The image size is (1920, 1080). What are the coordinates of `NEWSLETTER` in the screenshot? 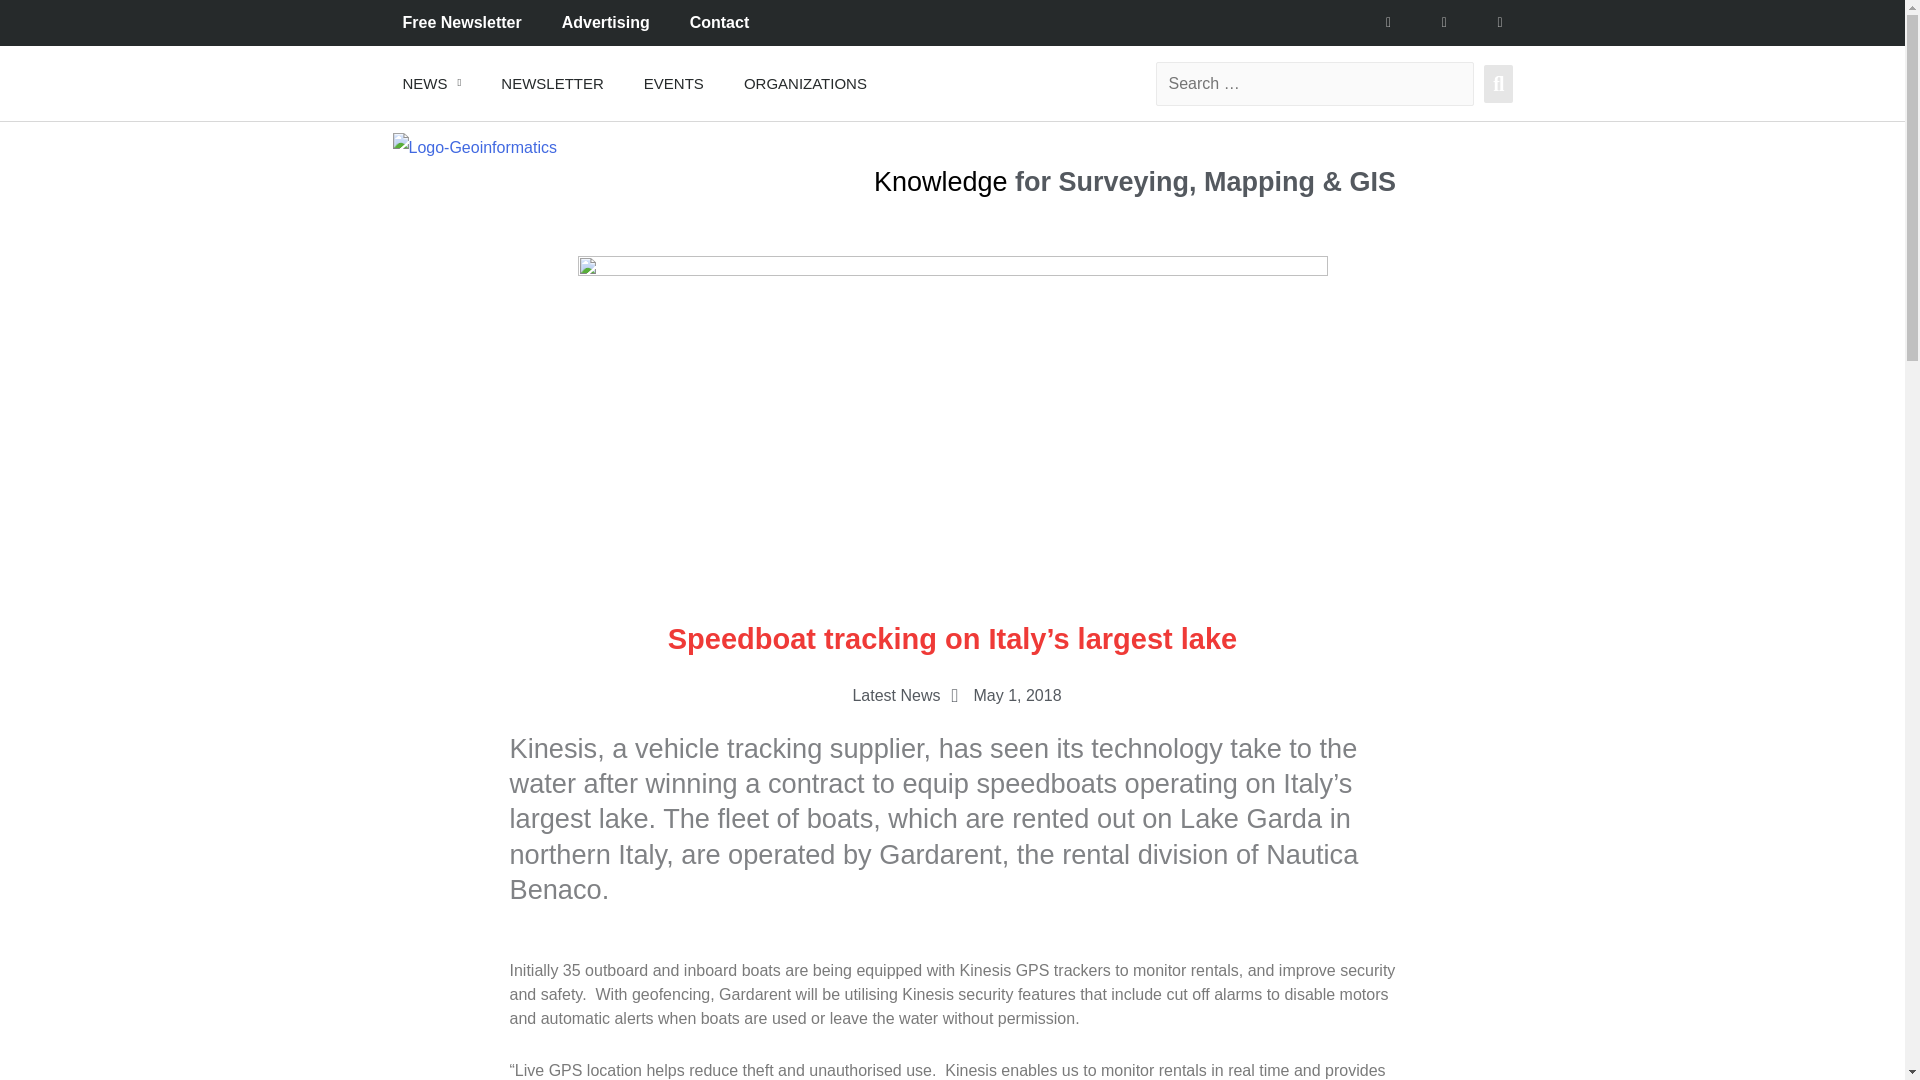 It's located at (552, 82).